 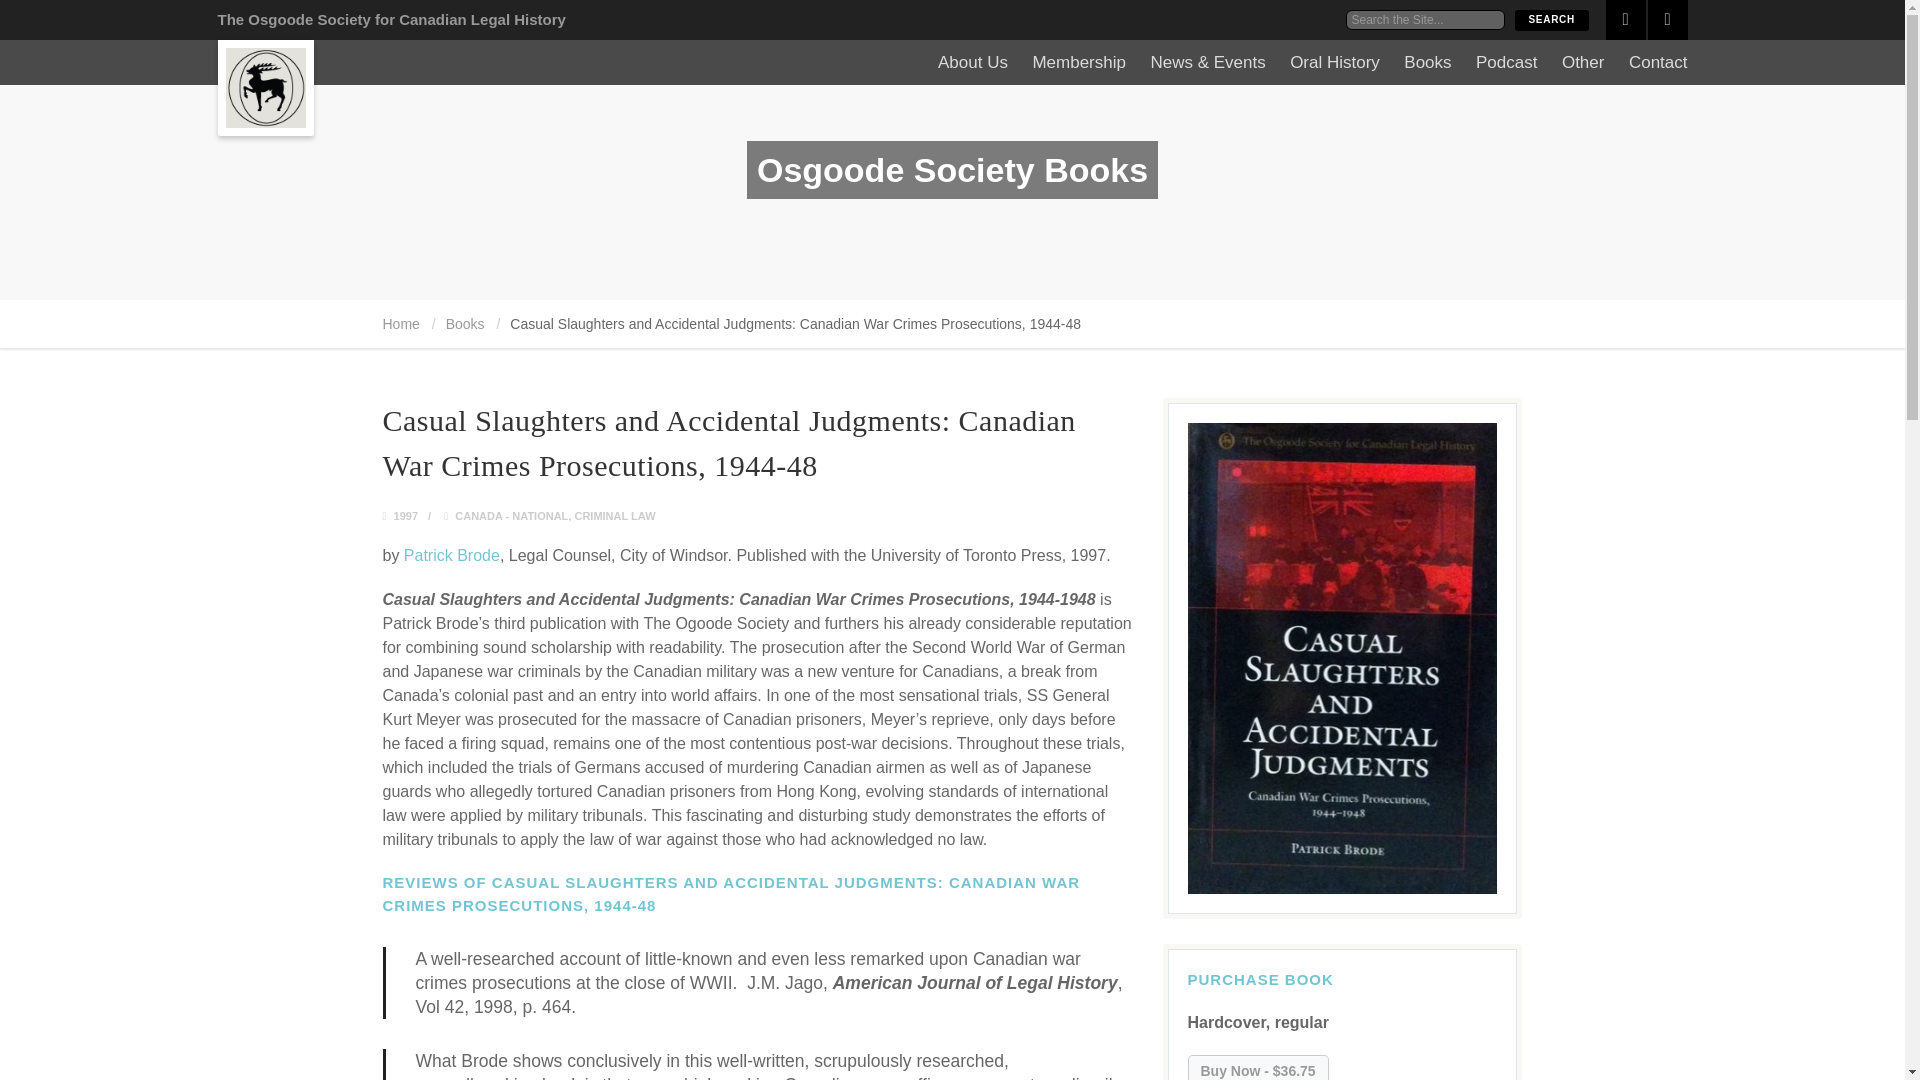 I want to click on Search, so click(x=1550, y=20).